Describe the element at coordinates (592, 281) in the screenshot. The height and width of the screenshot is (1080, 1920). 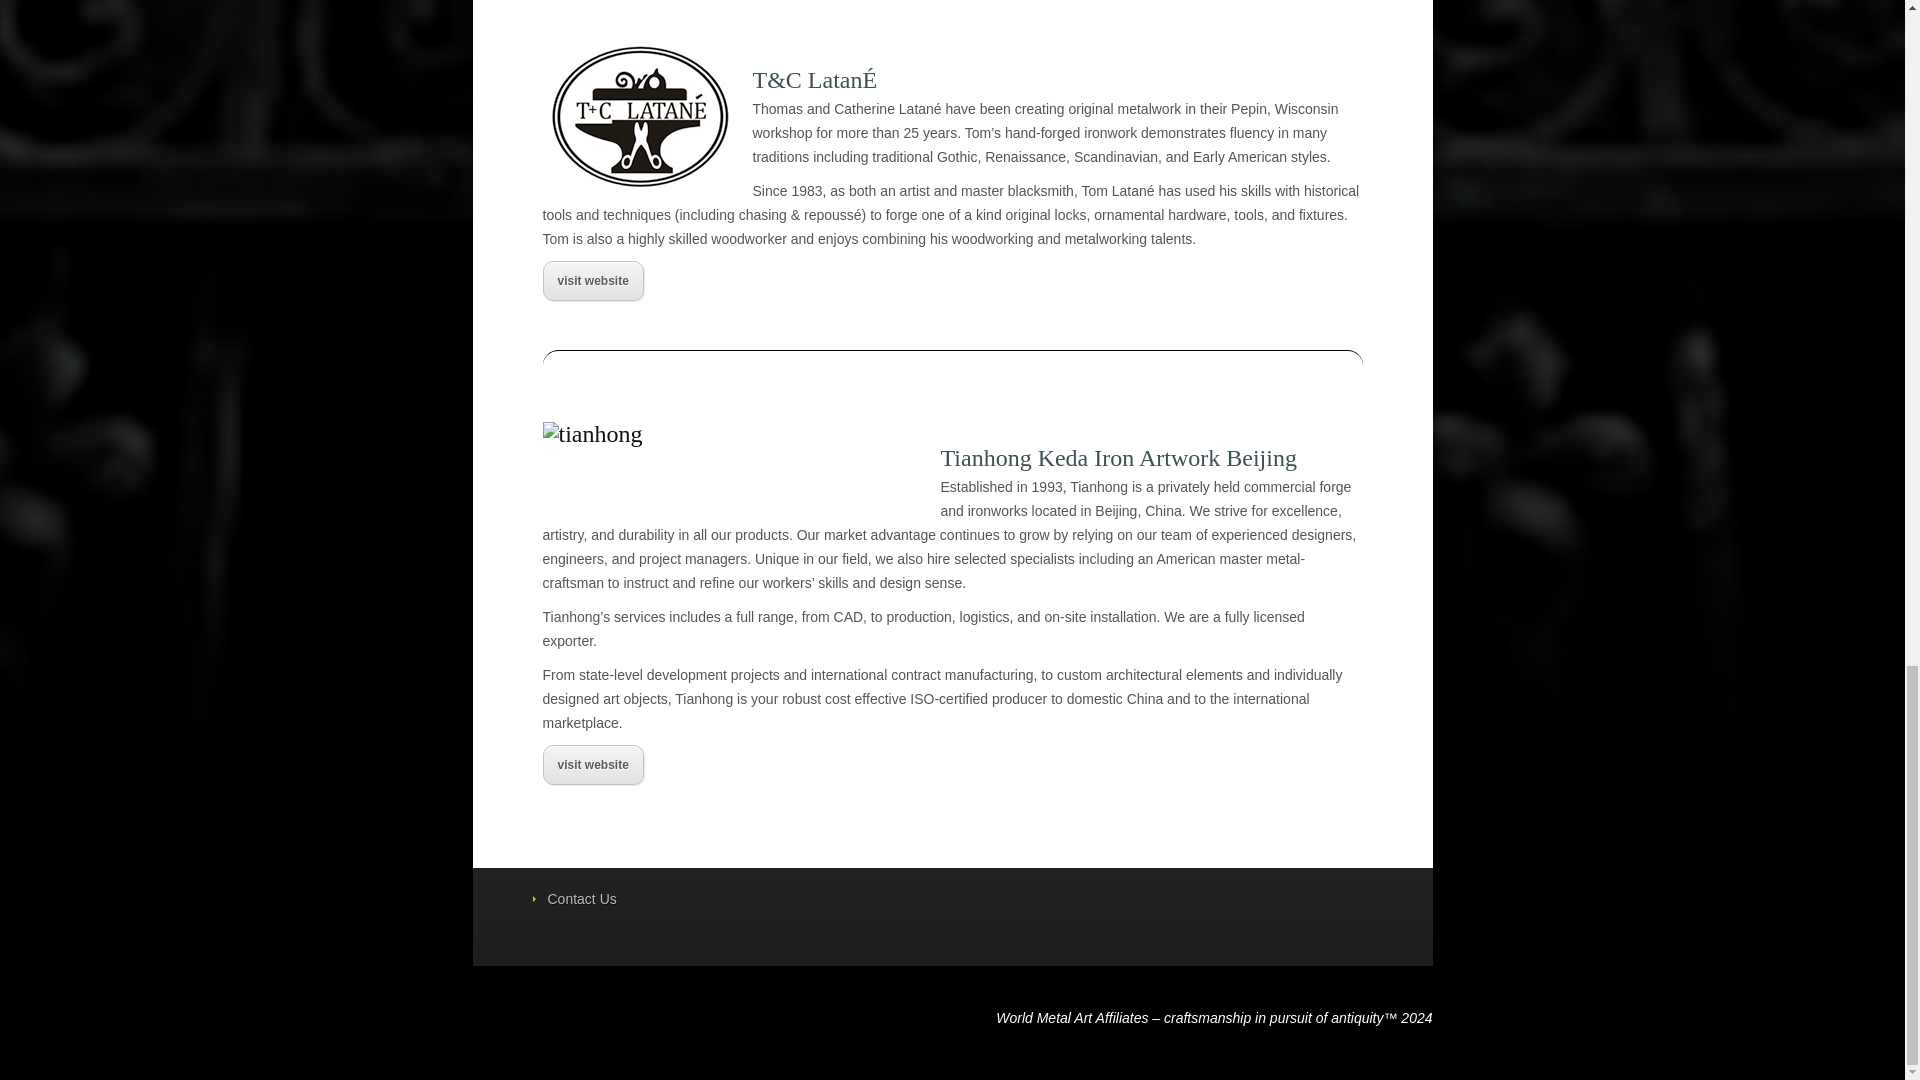
I see `visit website` at that location.